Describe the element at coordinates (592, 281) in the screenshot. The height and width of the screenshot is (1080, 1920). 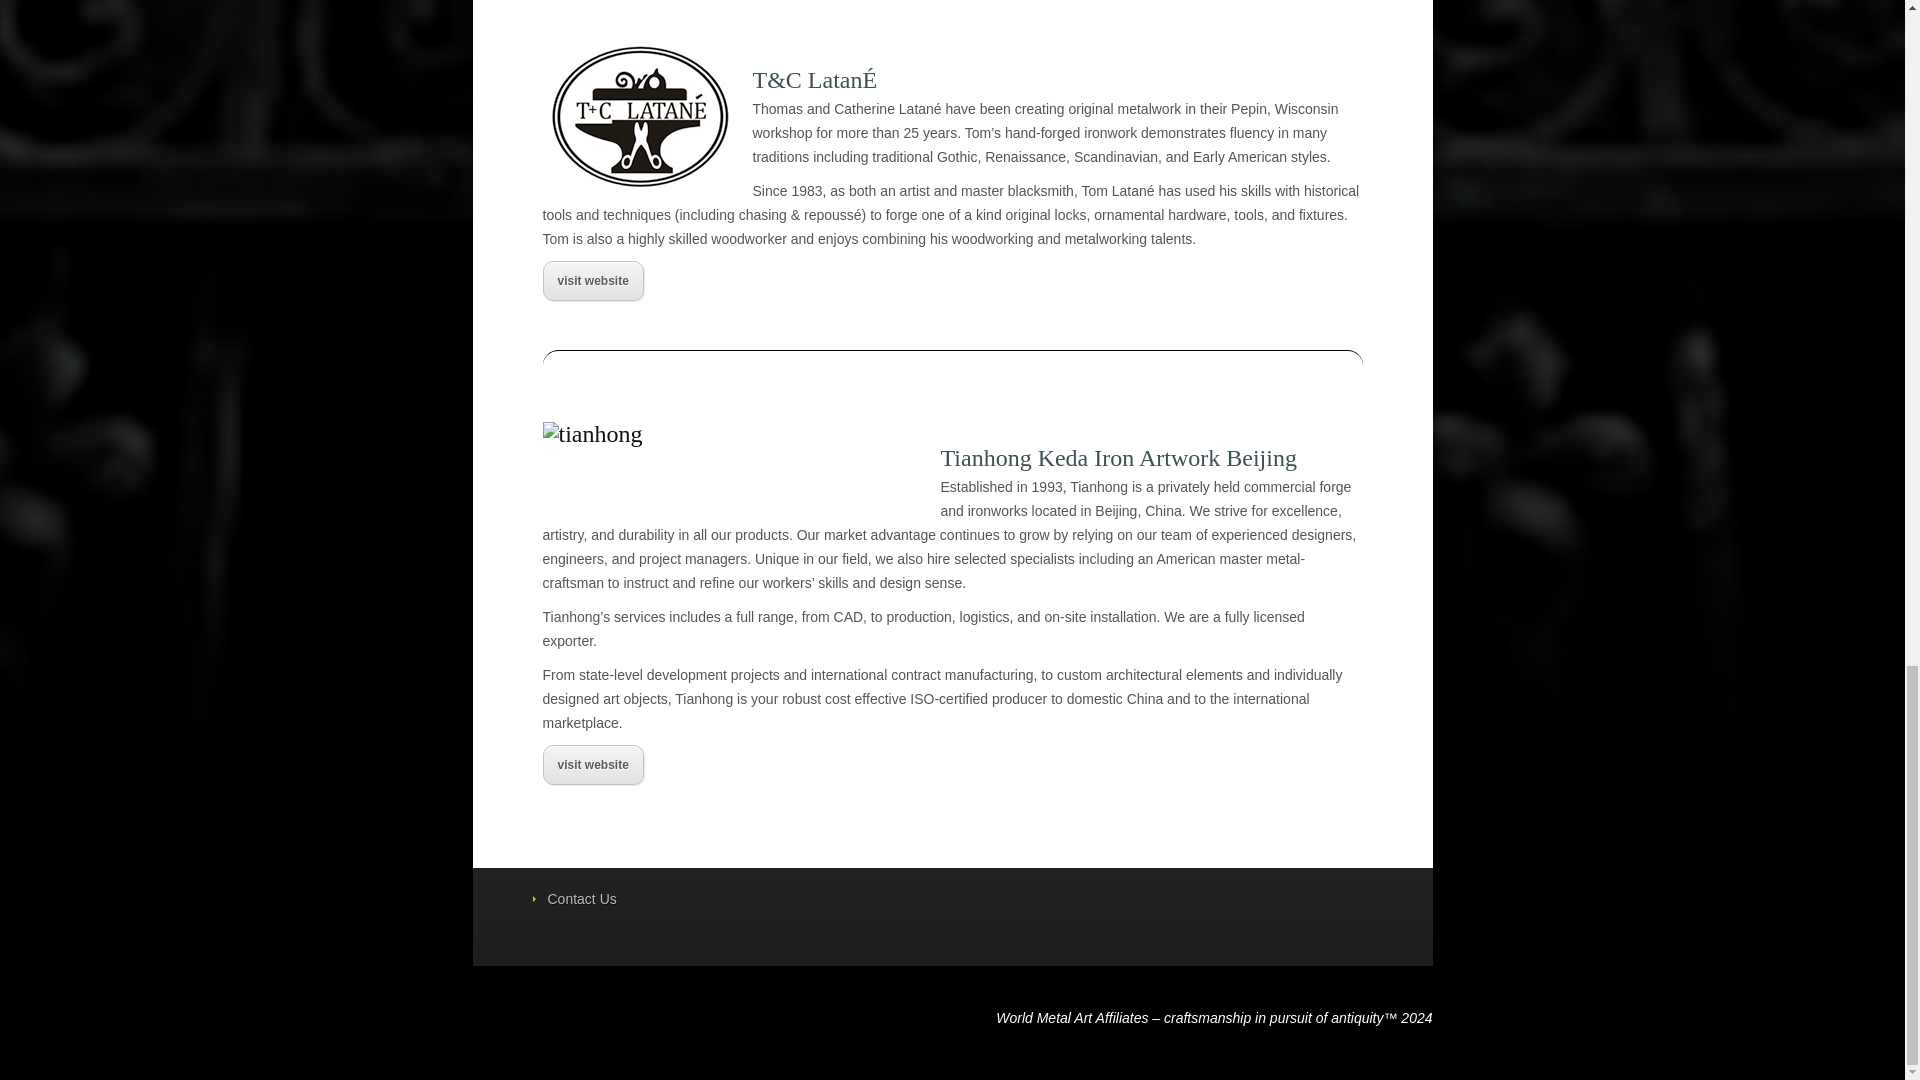
I see `visit website` at that location.